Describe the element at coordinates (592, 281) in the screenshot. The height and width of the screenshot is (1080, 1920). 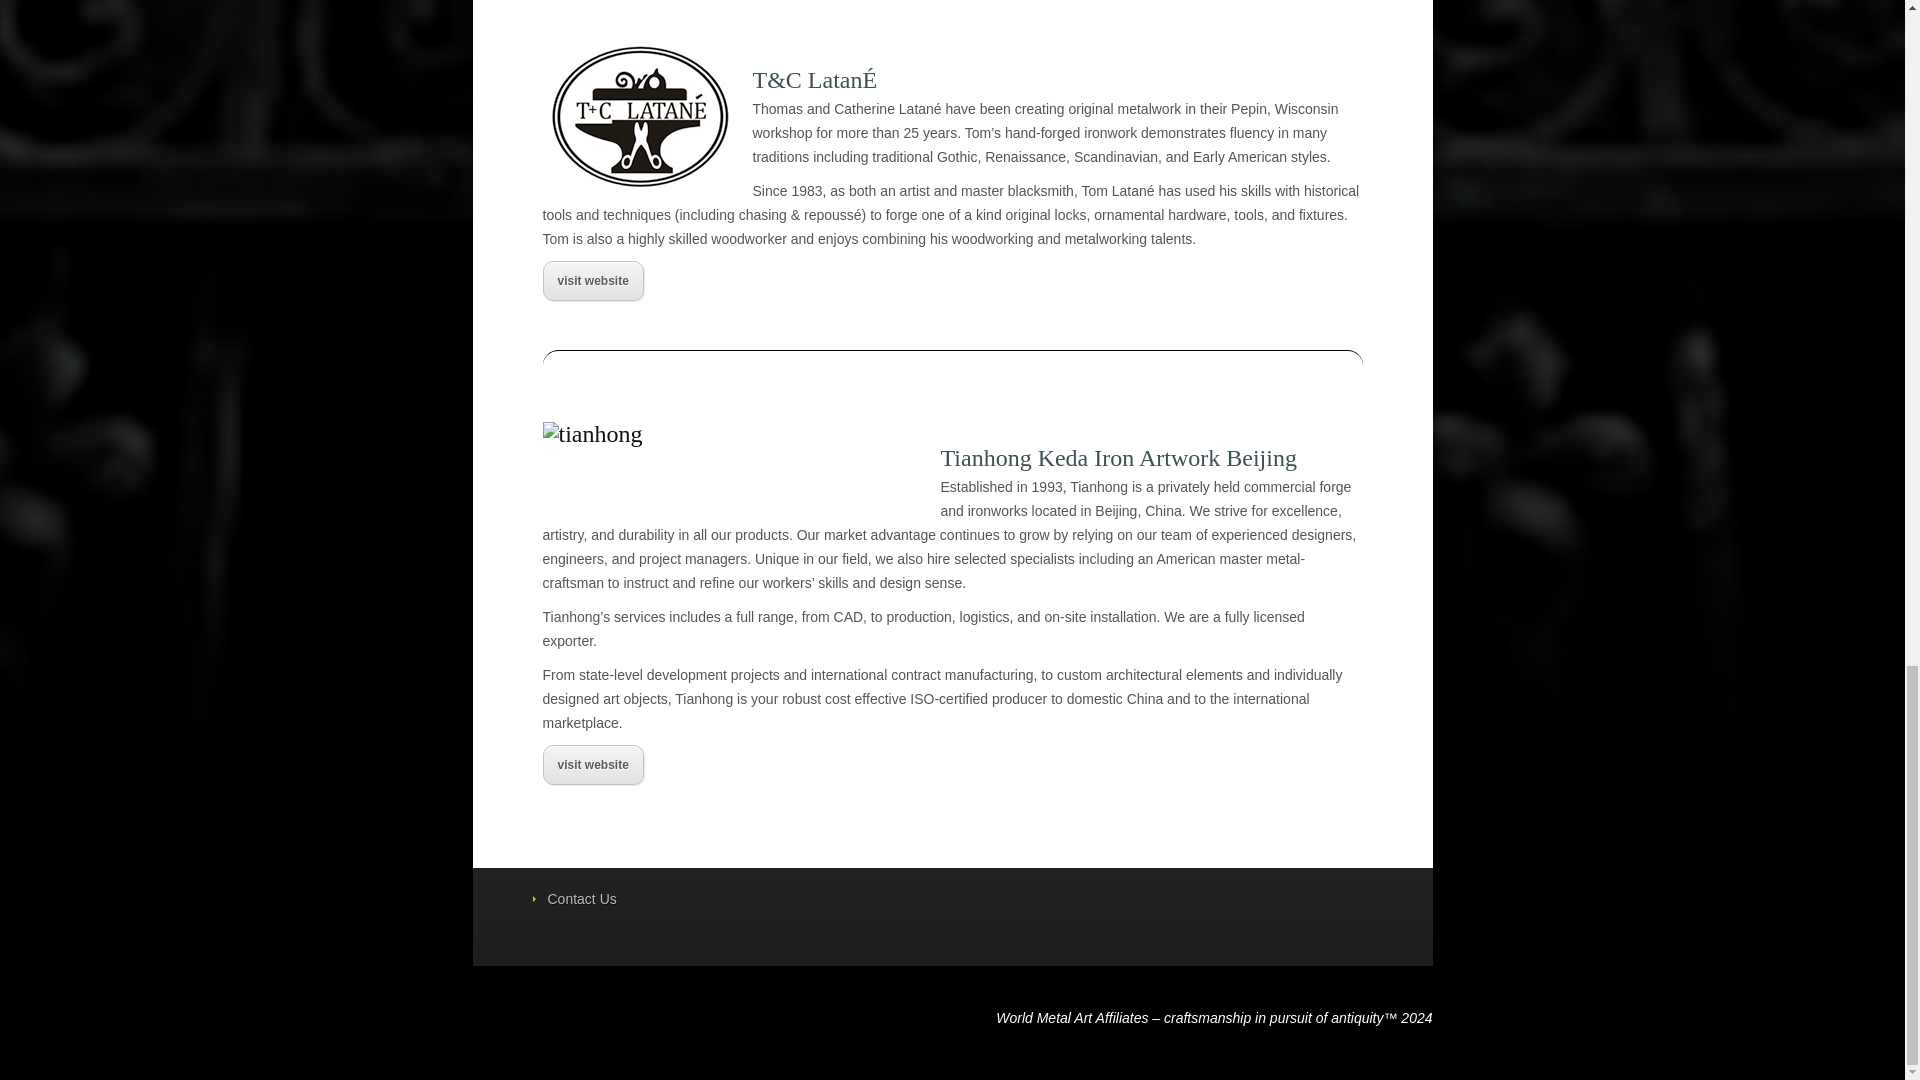
I see `visit website` at that location.